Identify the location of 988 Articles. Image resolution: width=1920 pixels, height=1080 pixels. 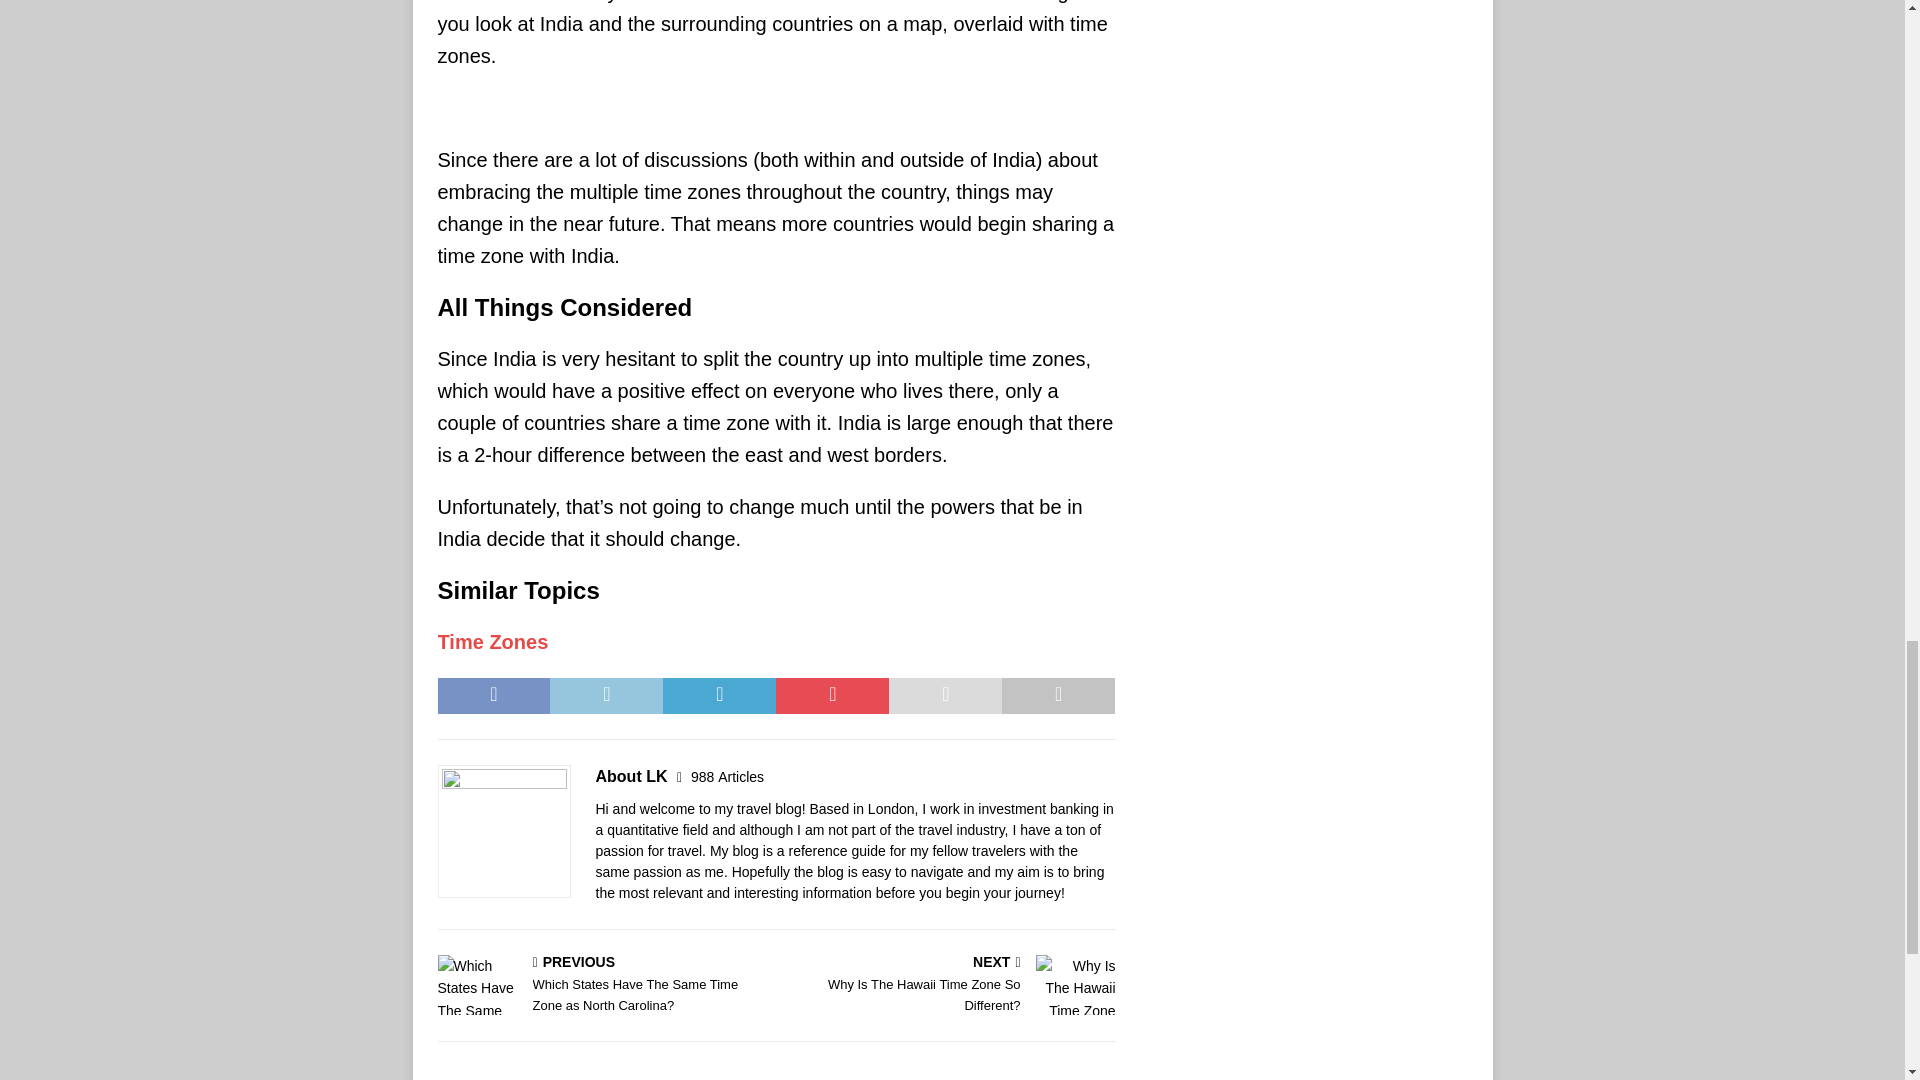
(728, 776).